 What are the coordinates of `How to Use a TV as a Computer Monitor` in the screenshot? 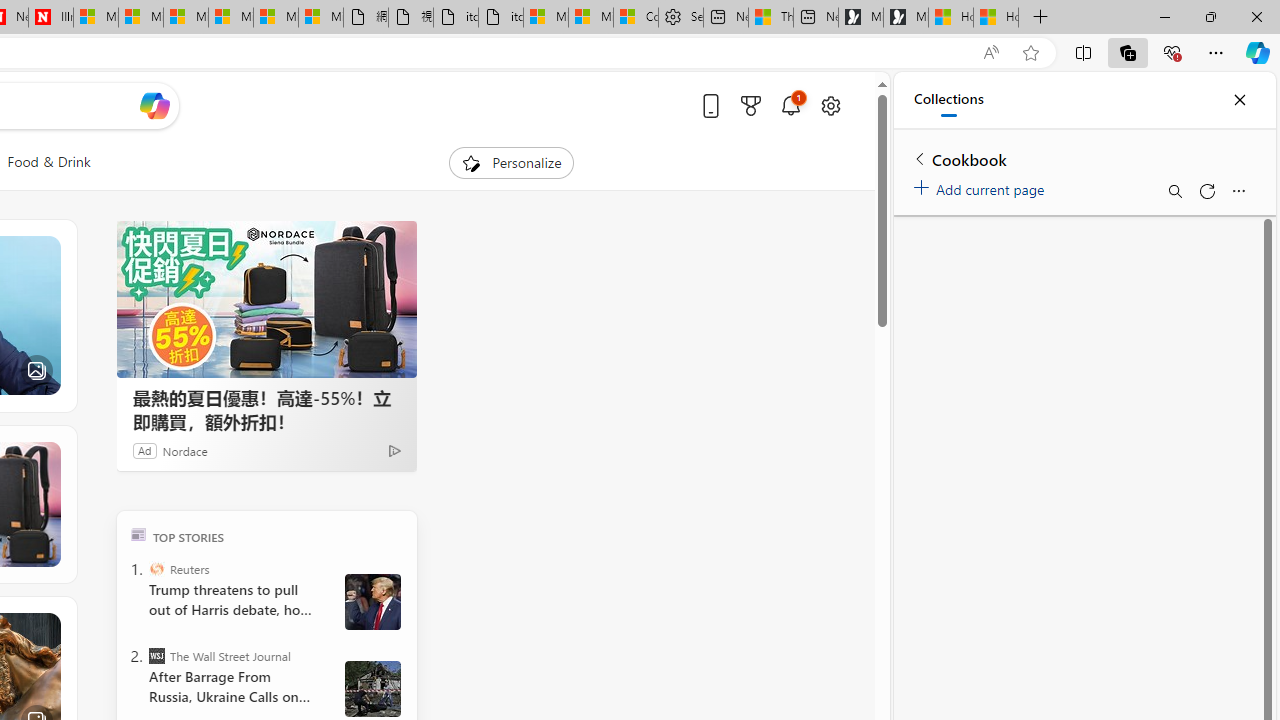 It's located at (996, 18).